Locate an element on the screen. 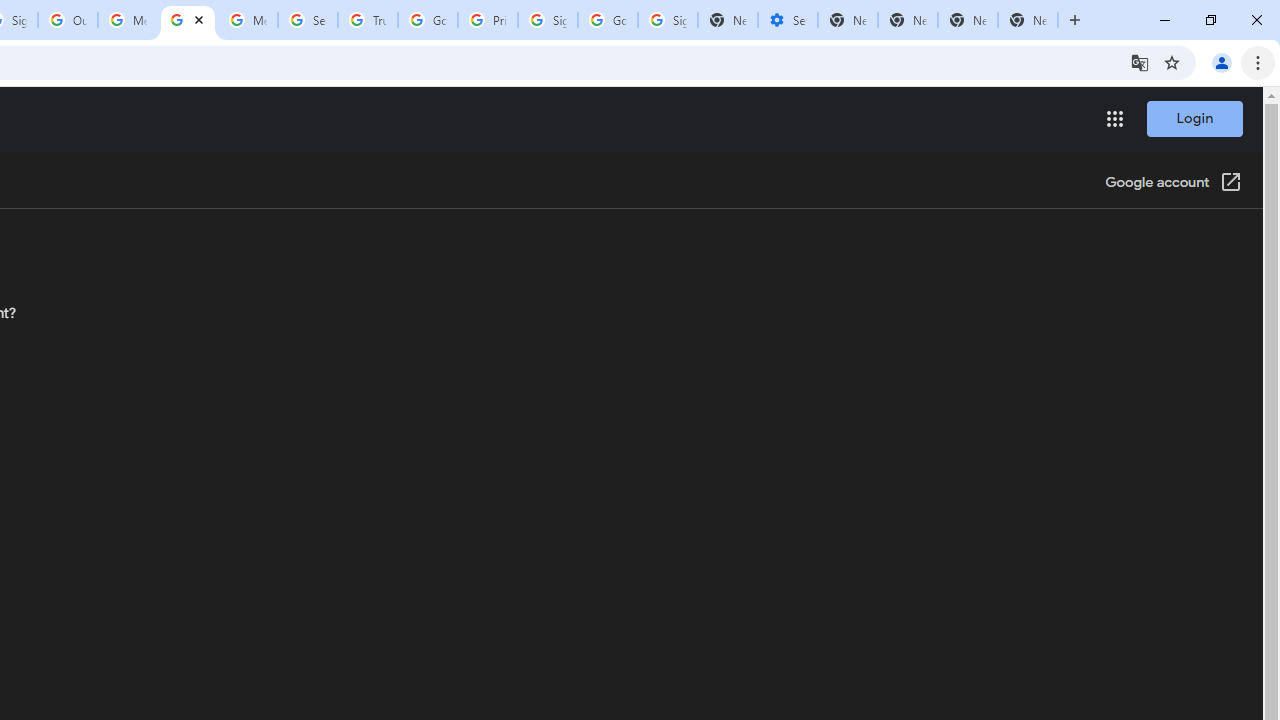  Login is located at coordinates (1194, 118).